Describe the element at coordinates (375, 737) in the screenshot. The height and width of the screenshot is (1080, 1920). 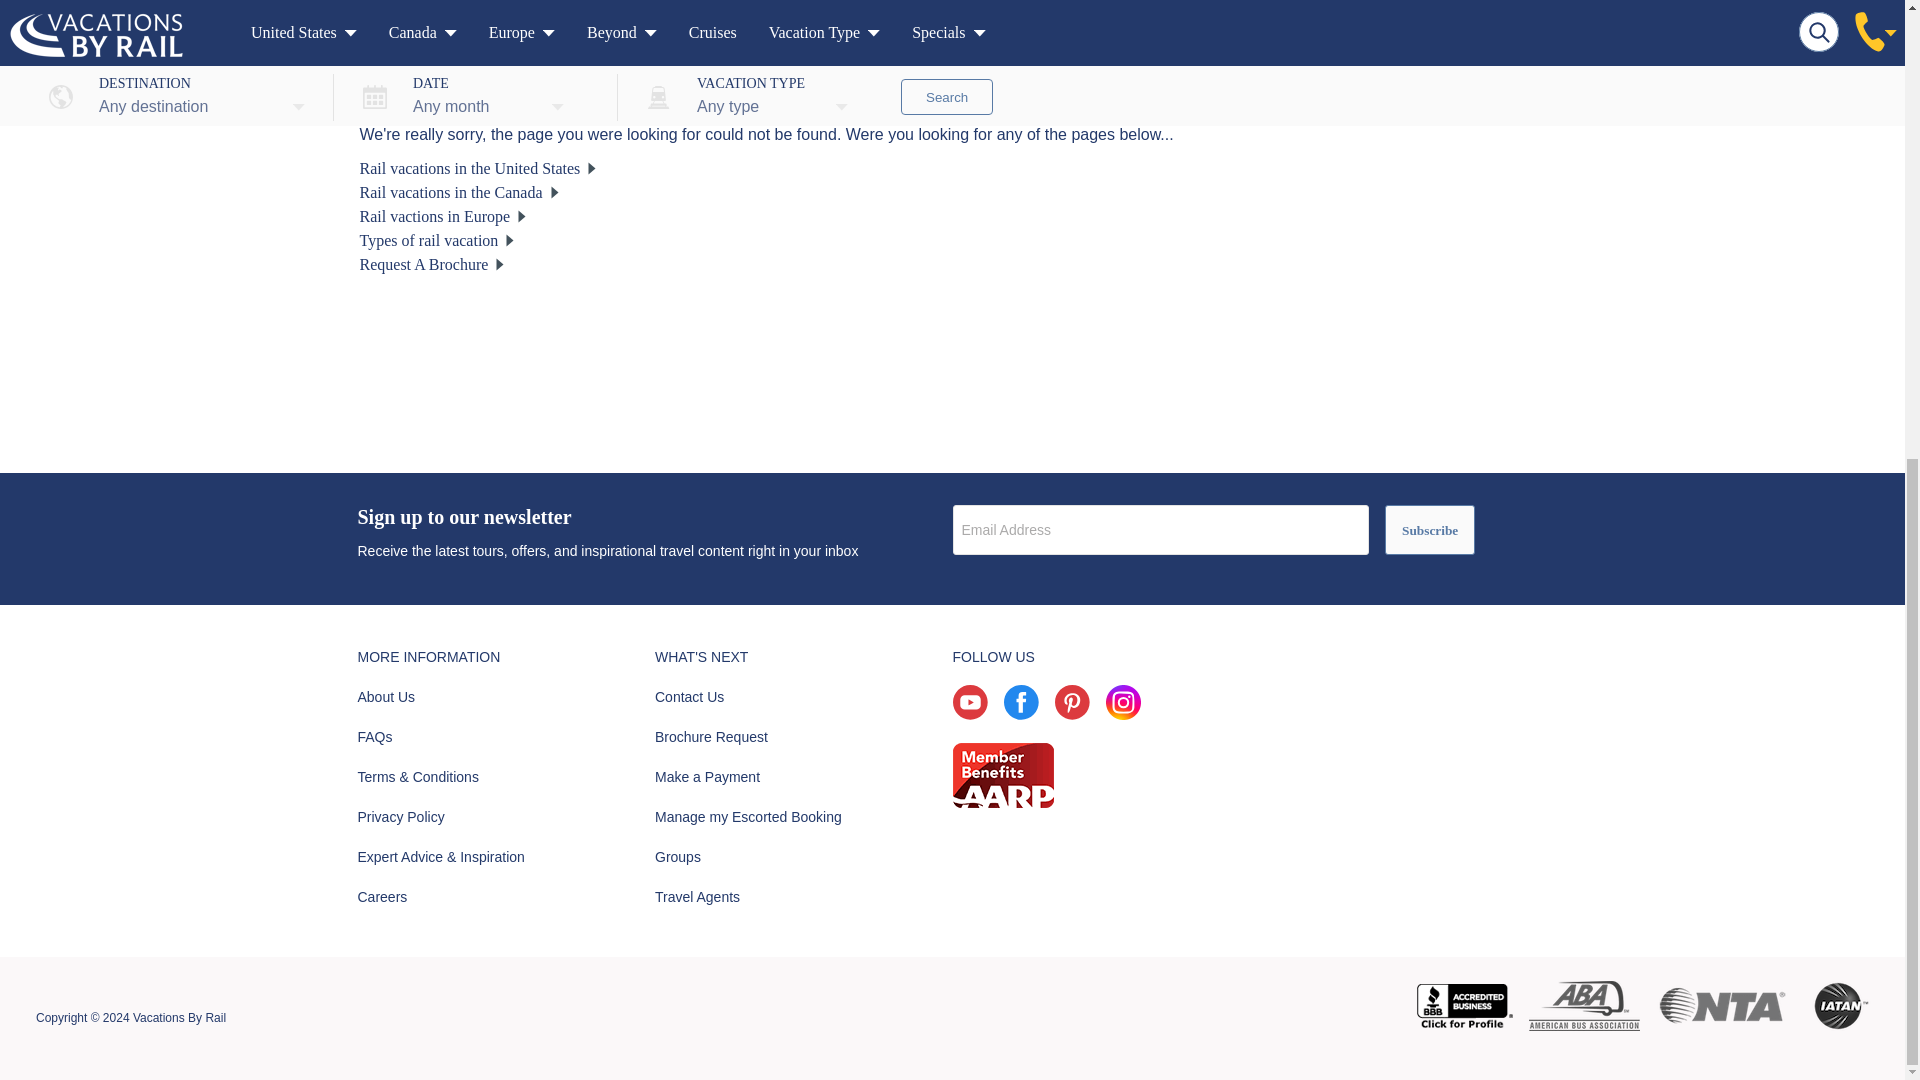
I see `FAQs` at that location.